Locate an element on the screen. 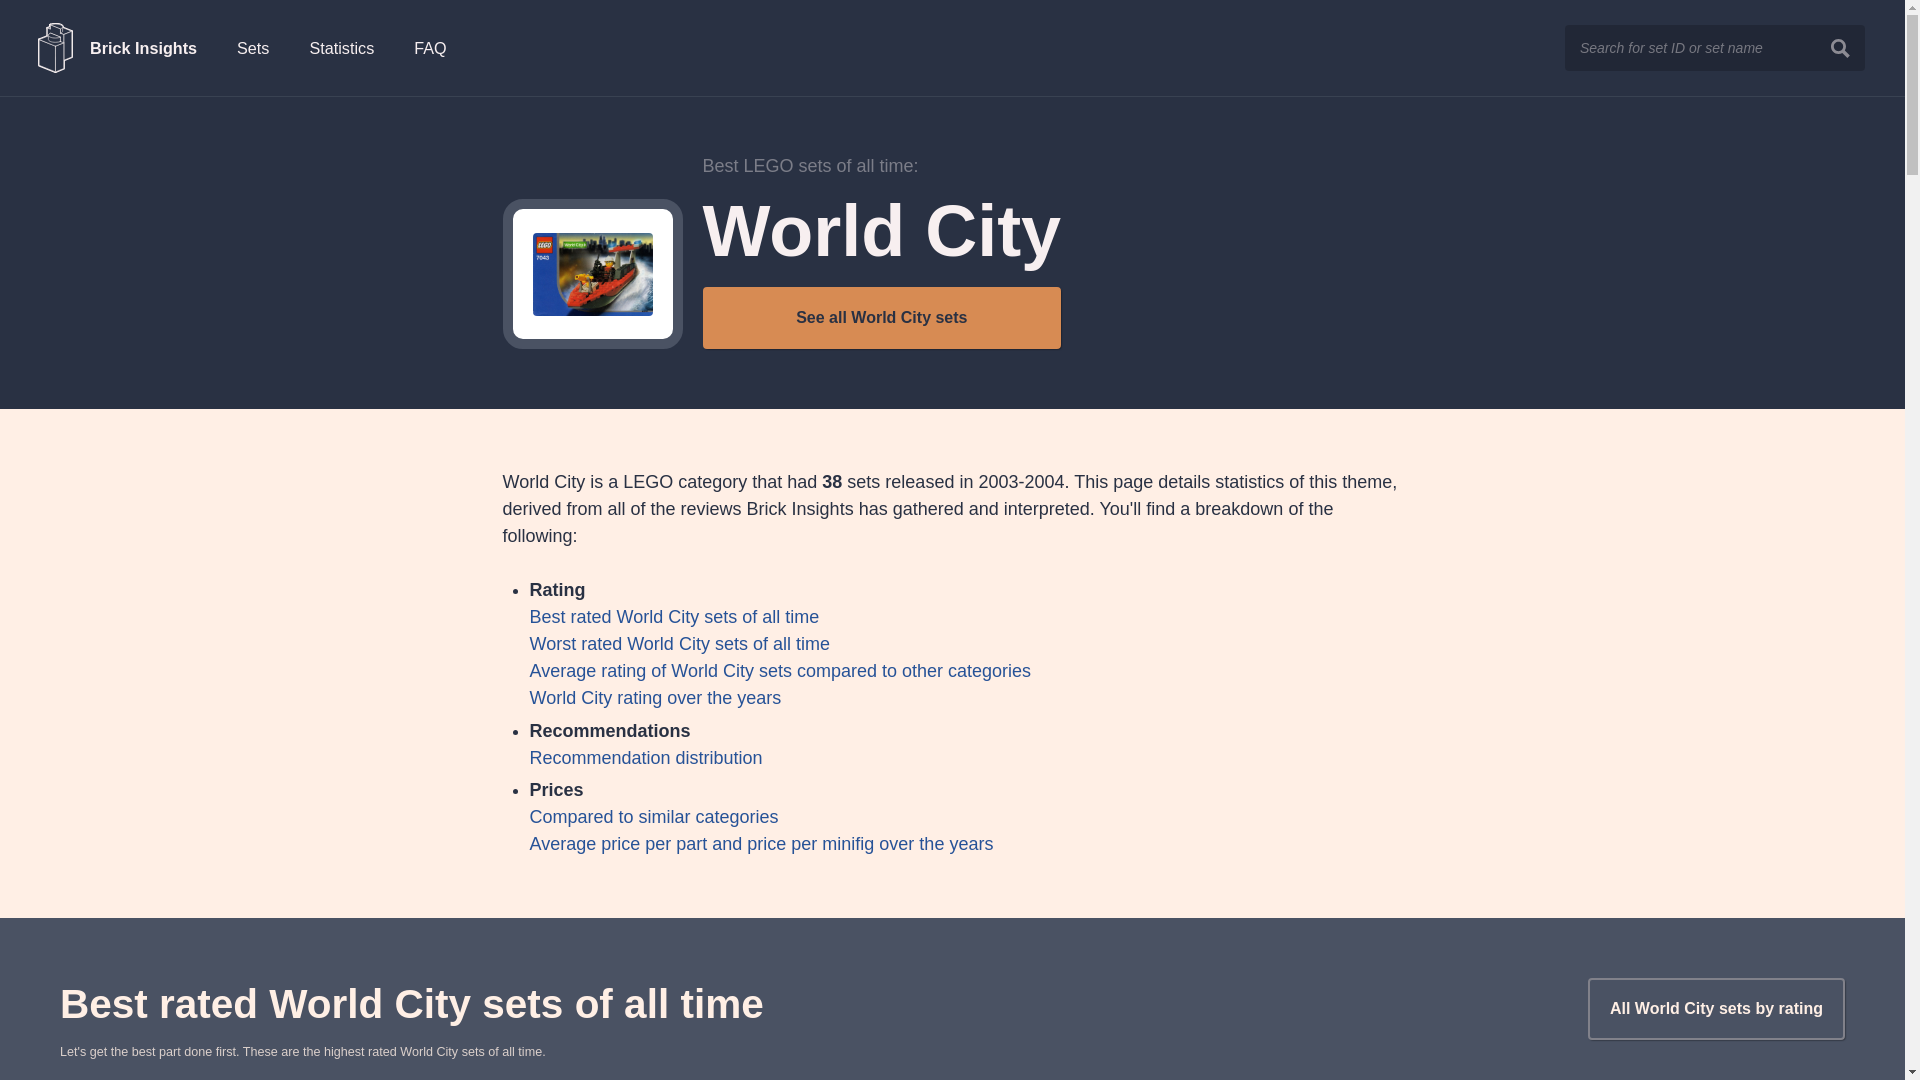 Image resolution: width=1920 pixels, height=1080 pixels. Statistics is located at coordinates (341, 48).